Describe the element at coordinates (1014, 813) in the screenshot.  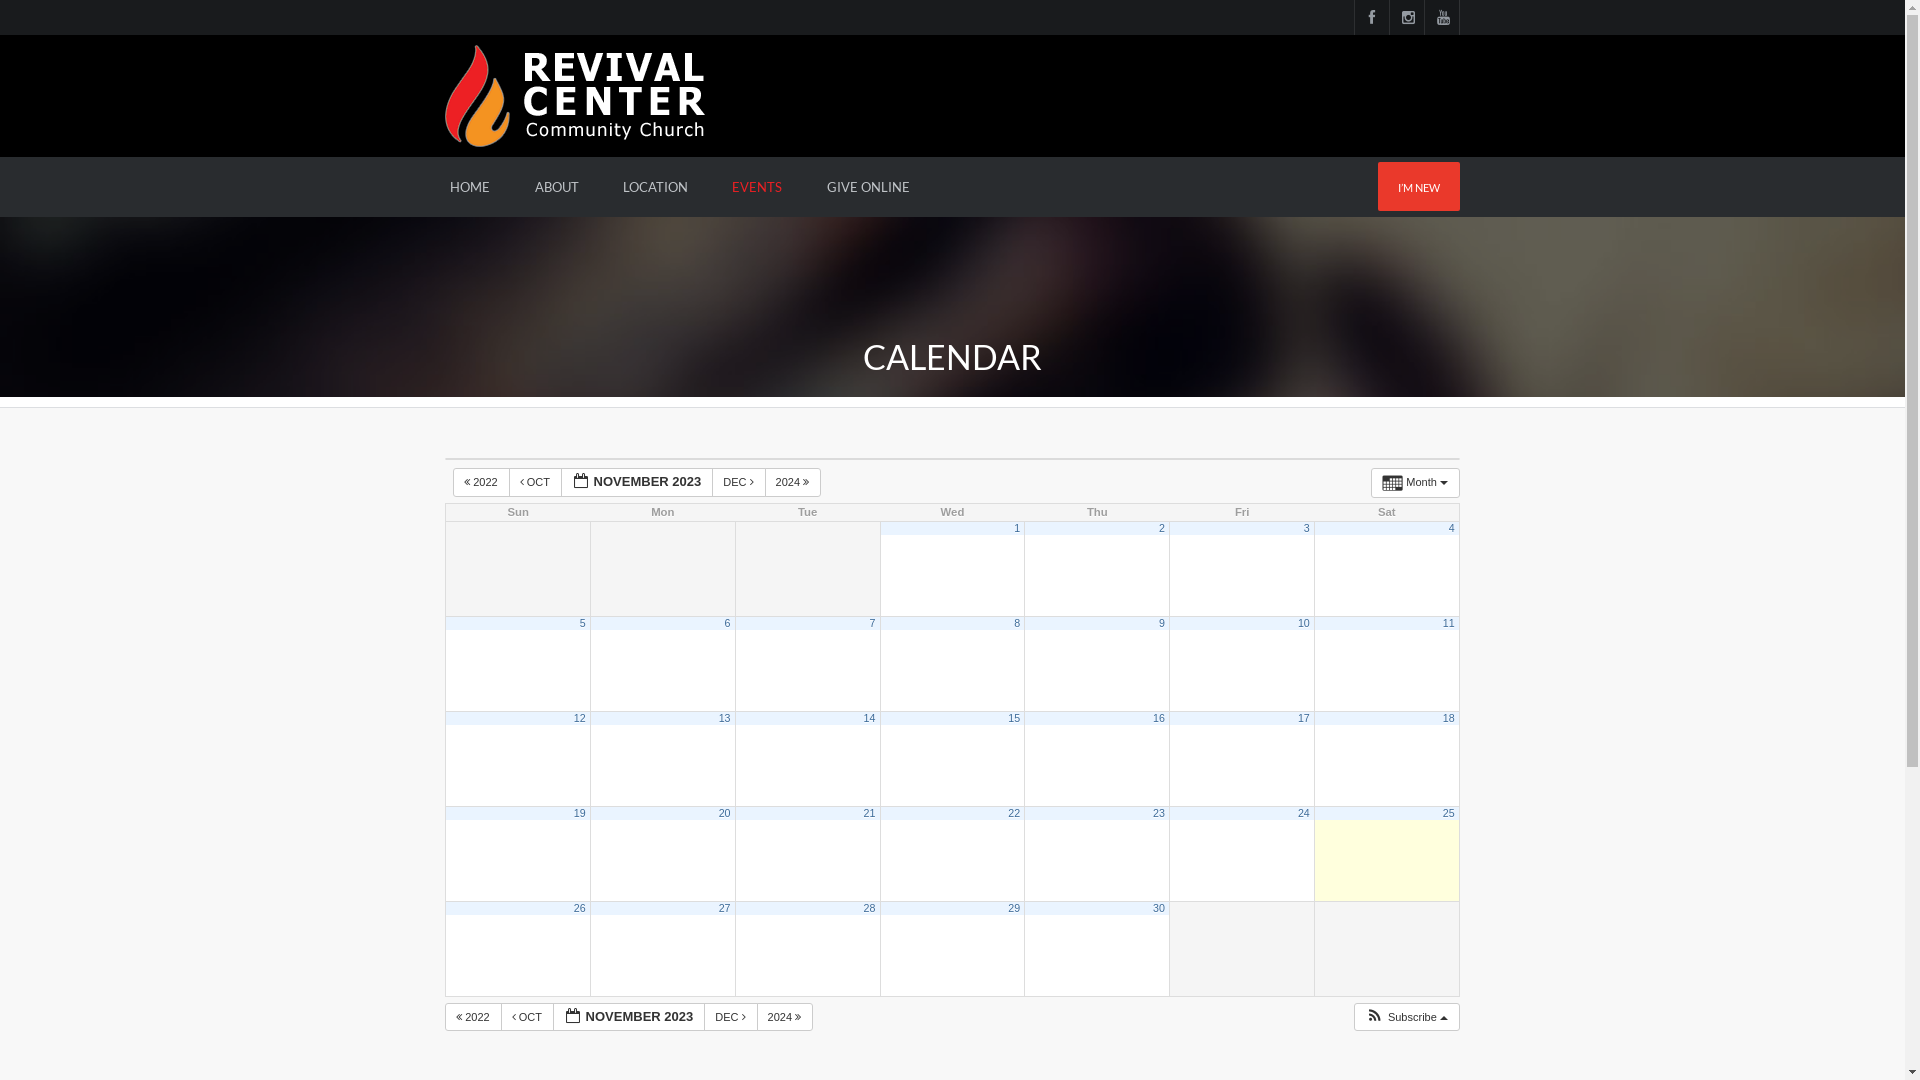
I see `22` at that location.